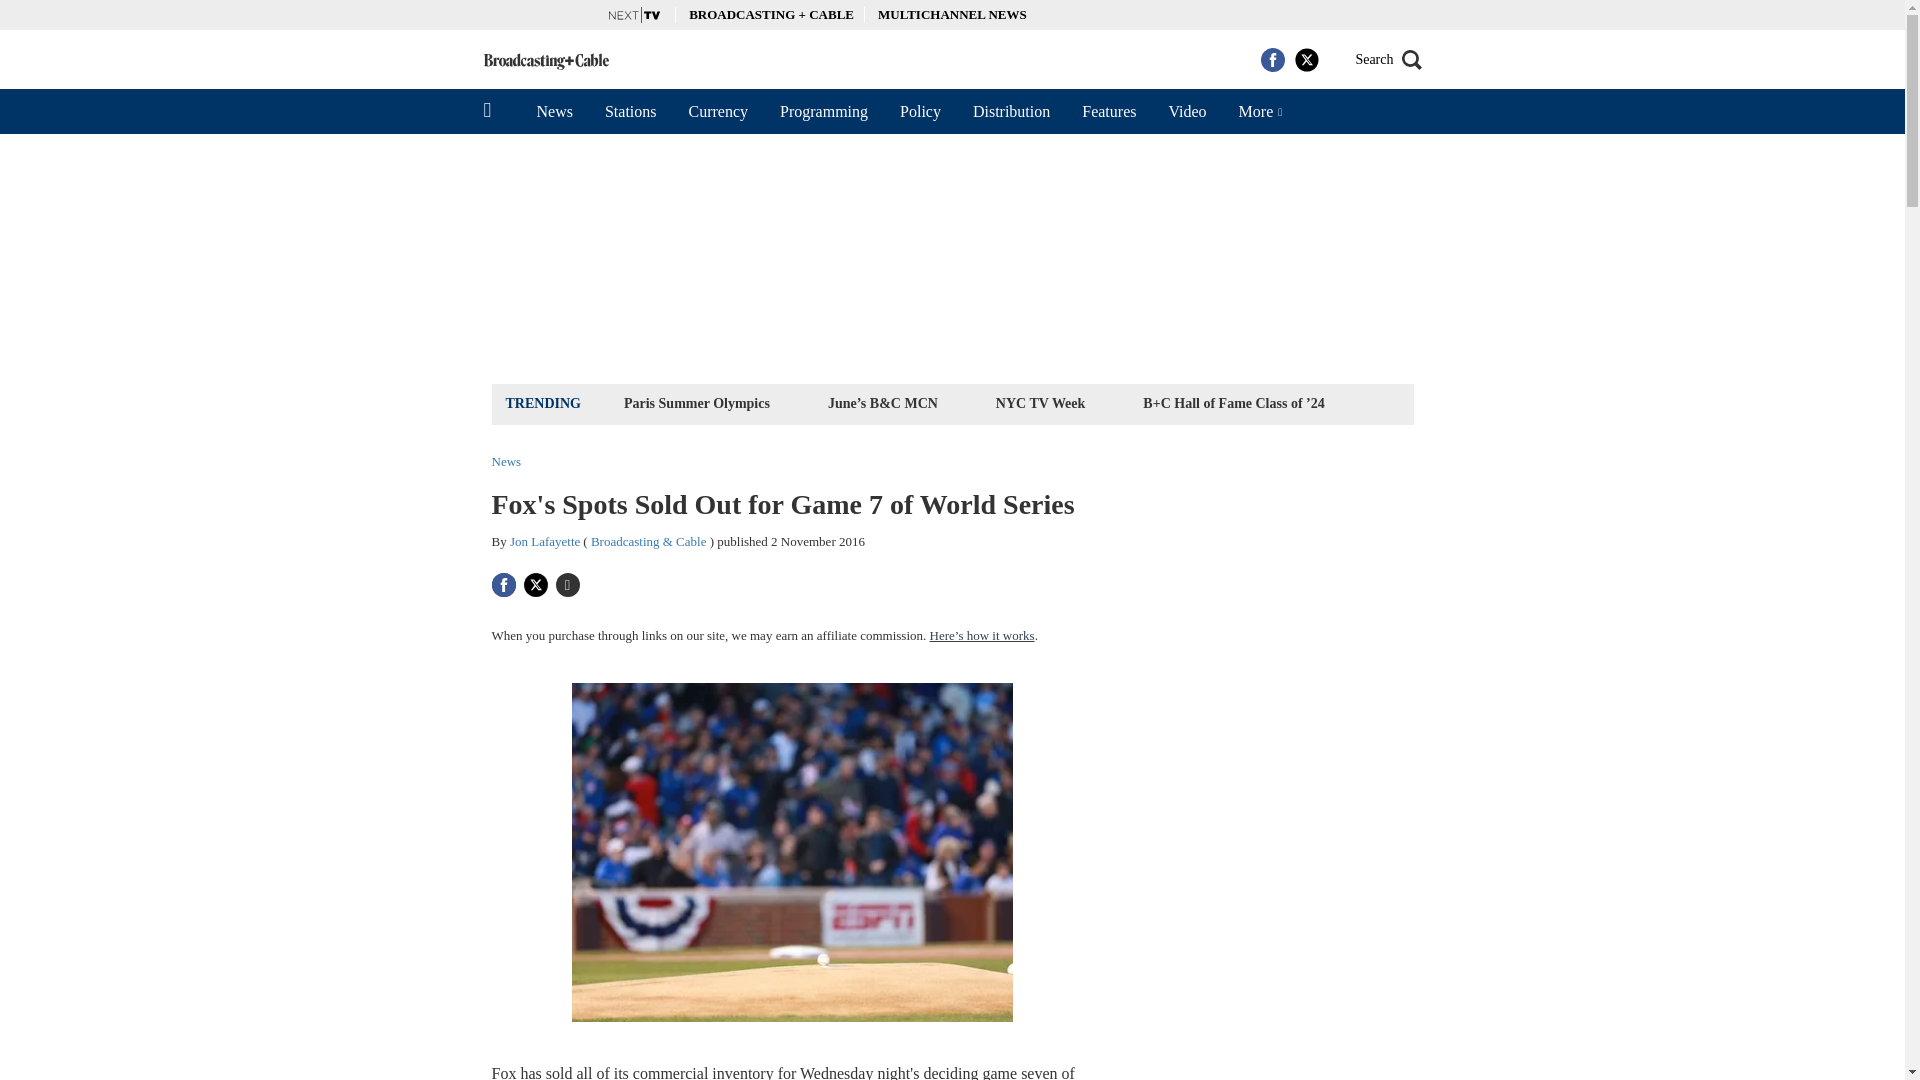  What do you see at coordinates (554, 111) in the screenshot?
I see `News` at bounding box center [554, 111].